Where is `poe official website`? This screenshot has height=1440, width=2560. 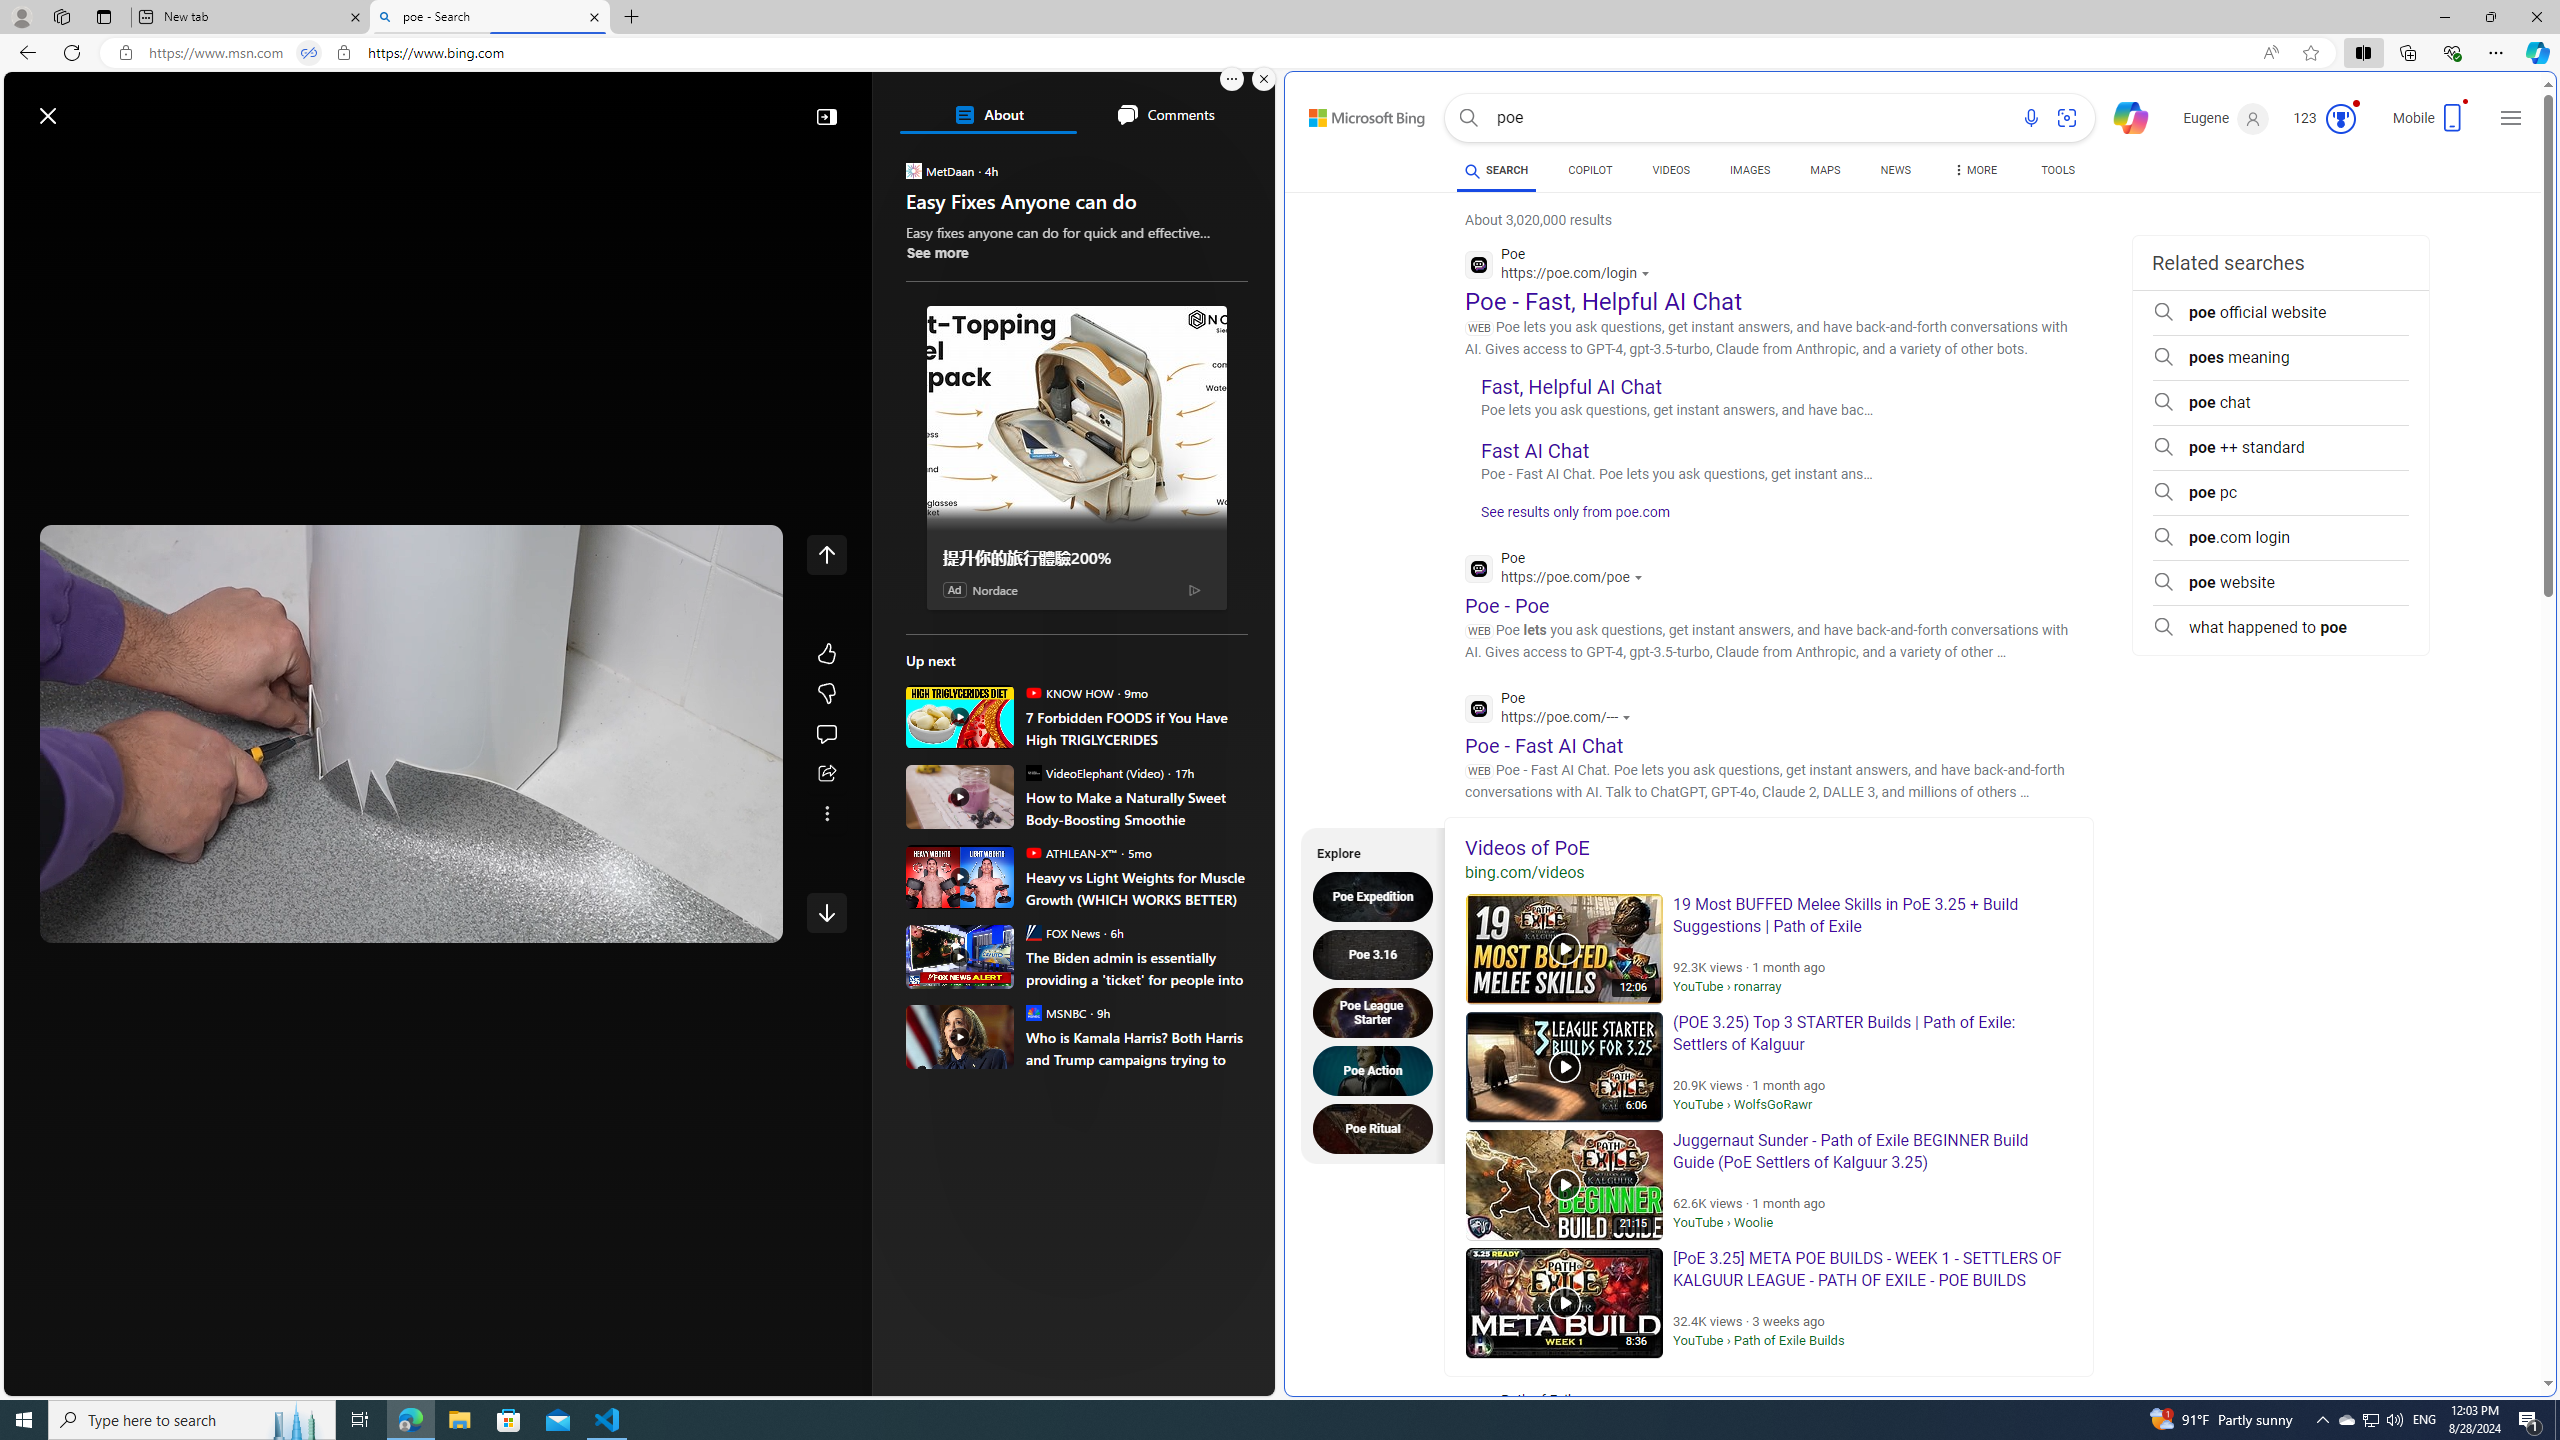
poe official website is located at coordinates (2280, 312).